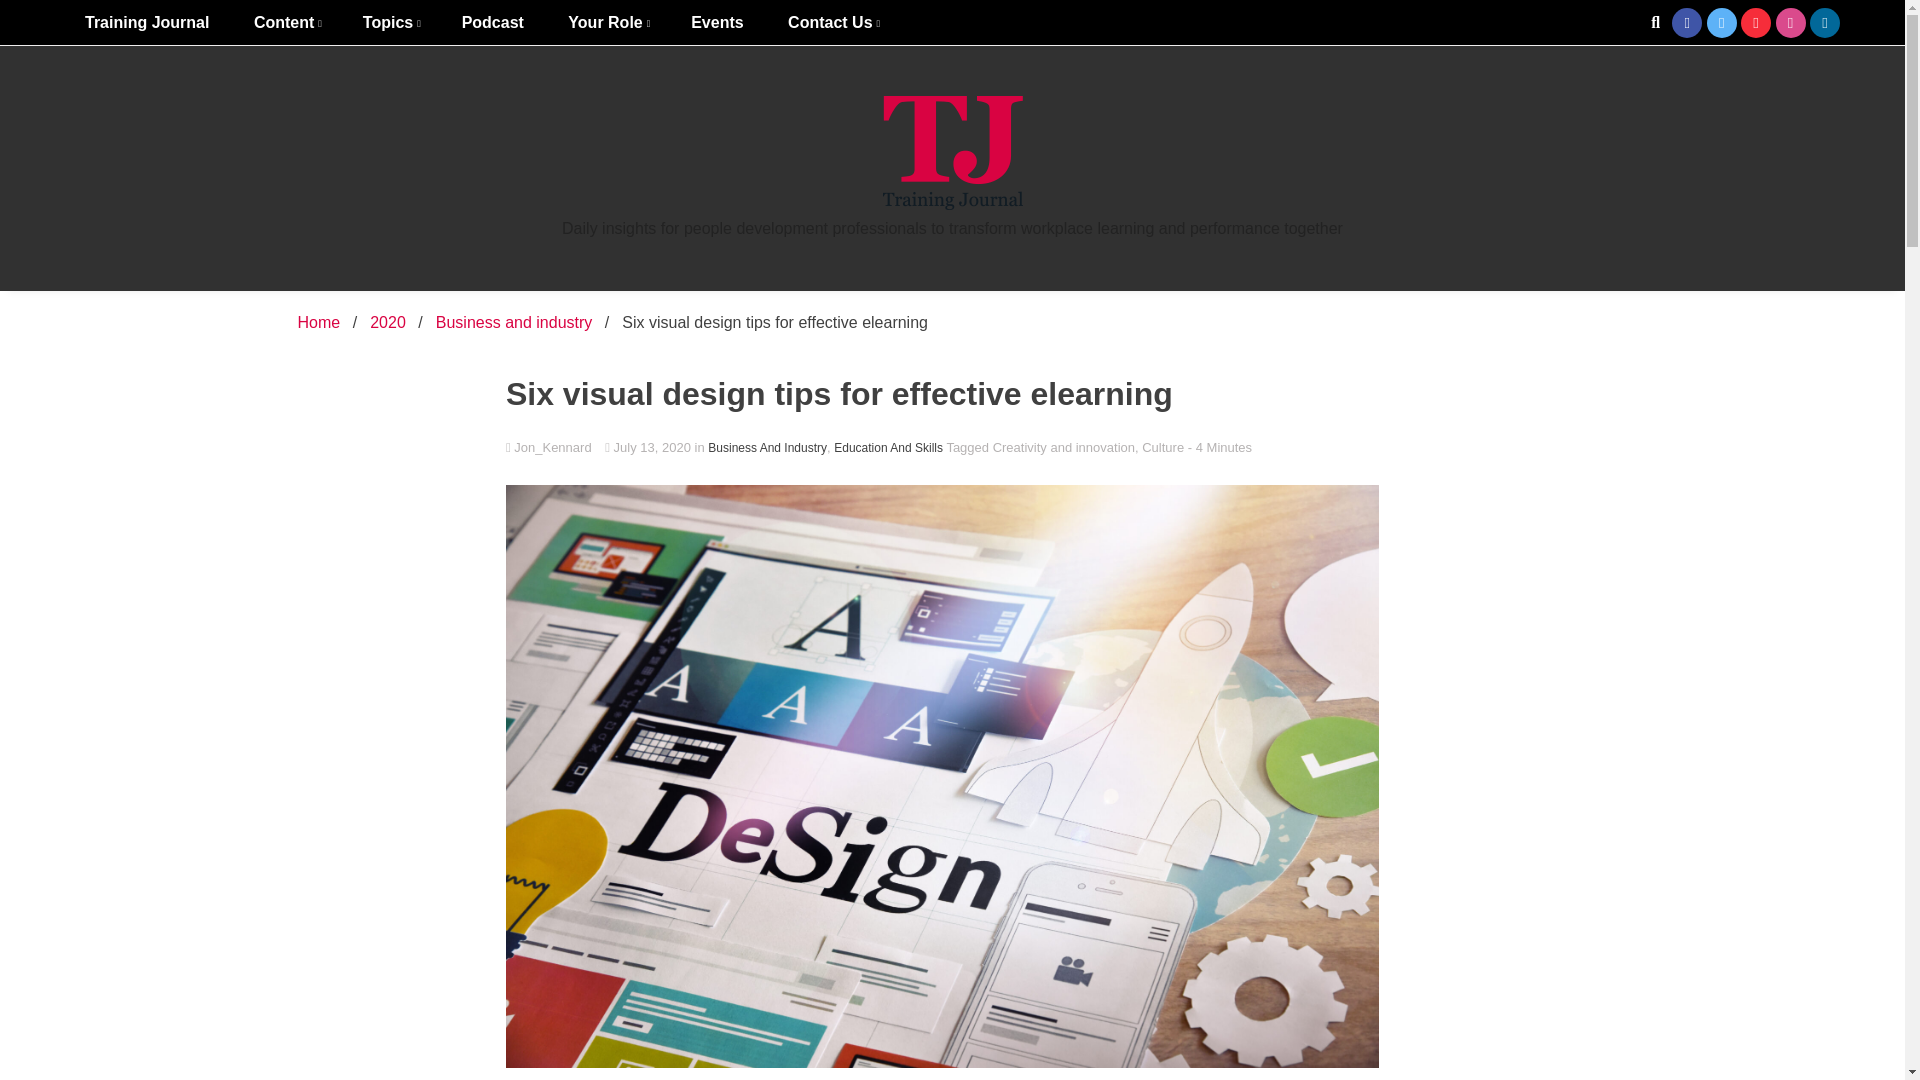 This screenshot has height=1080, width=1920. What do you see at coordinates (1220, 446) in the screenshot?
I see `Estimated Reading Time of Article` at bounding box center [1220, 446].